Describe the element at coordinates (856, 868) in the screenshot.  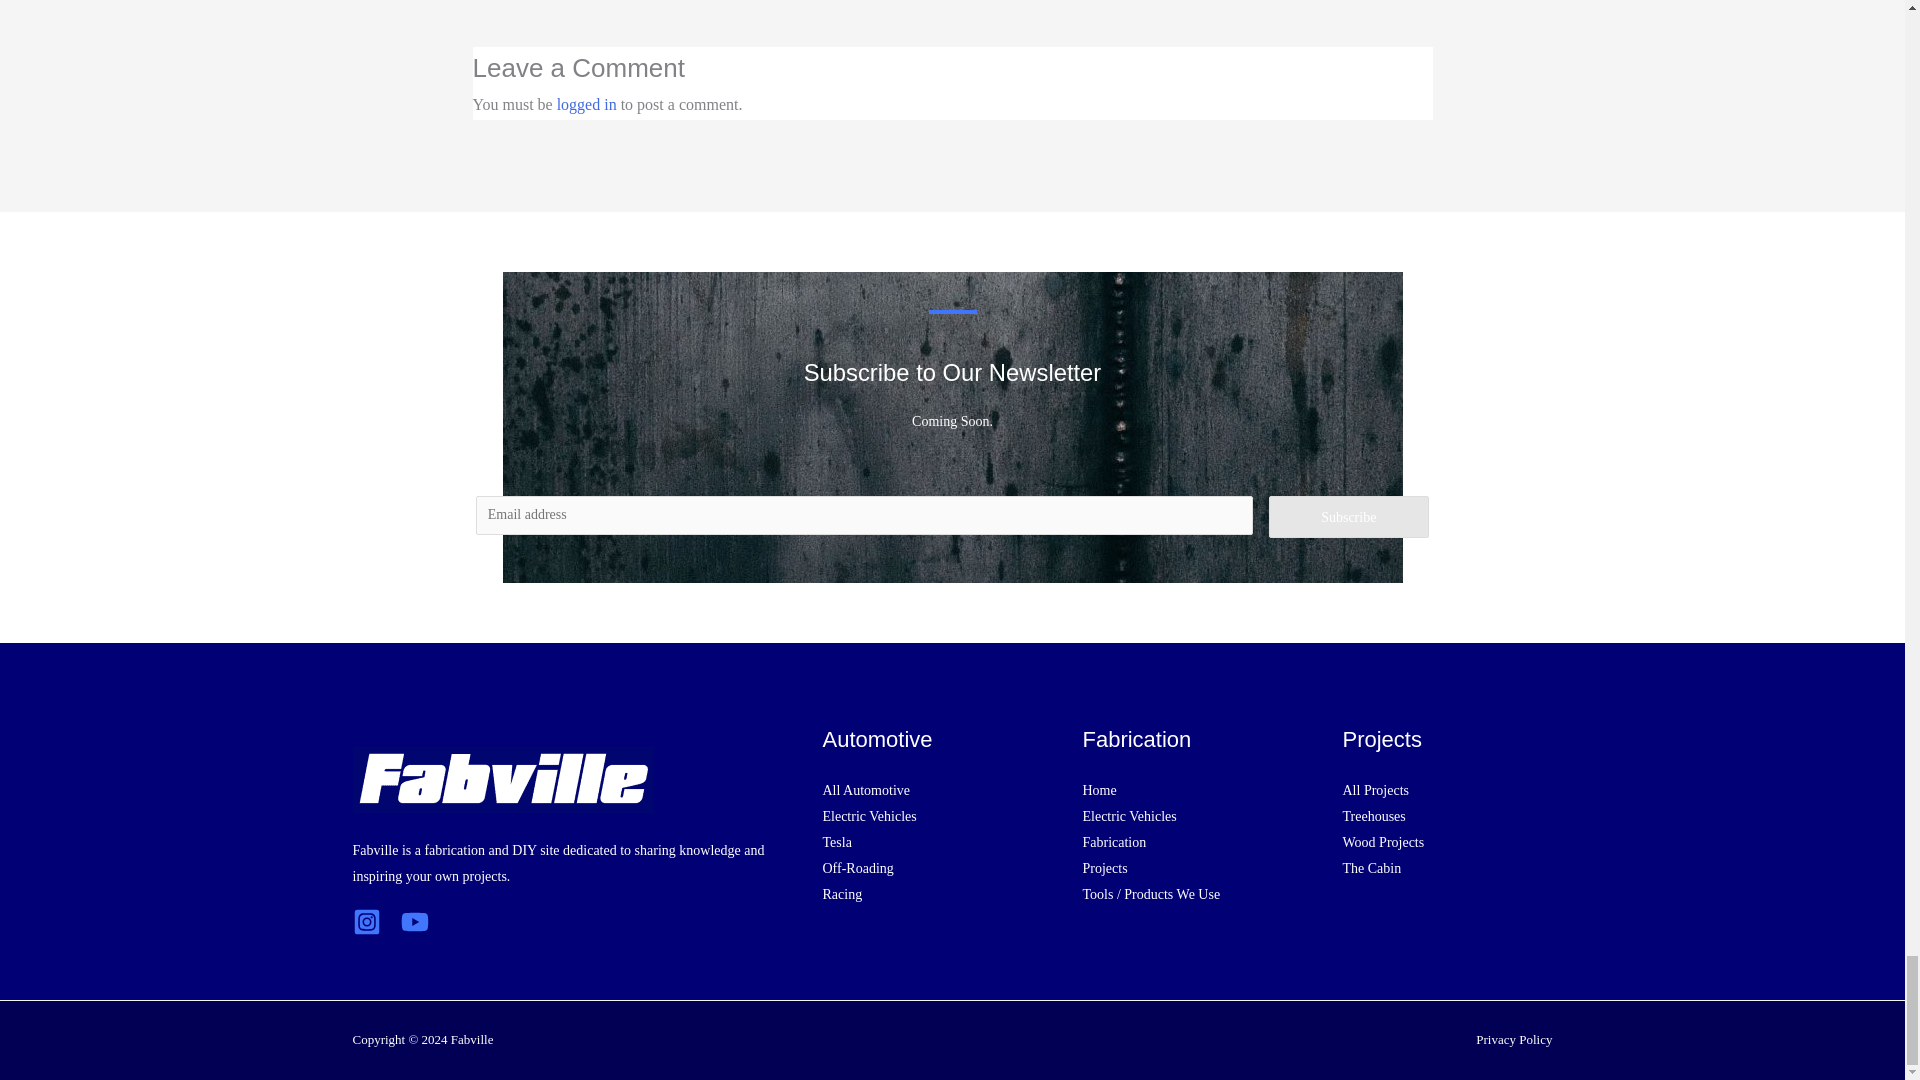
I see `Off-Roading` at that location.